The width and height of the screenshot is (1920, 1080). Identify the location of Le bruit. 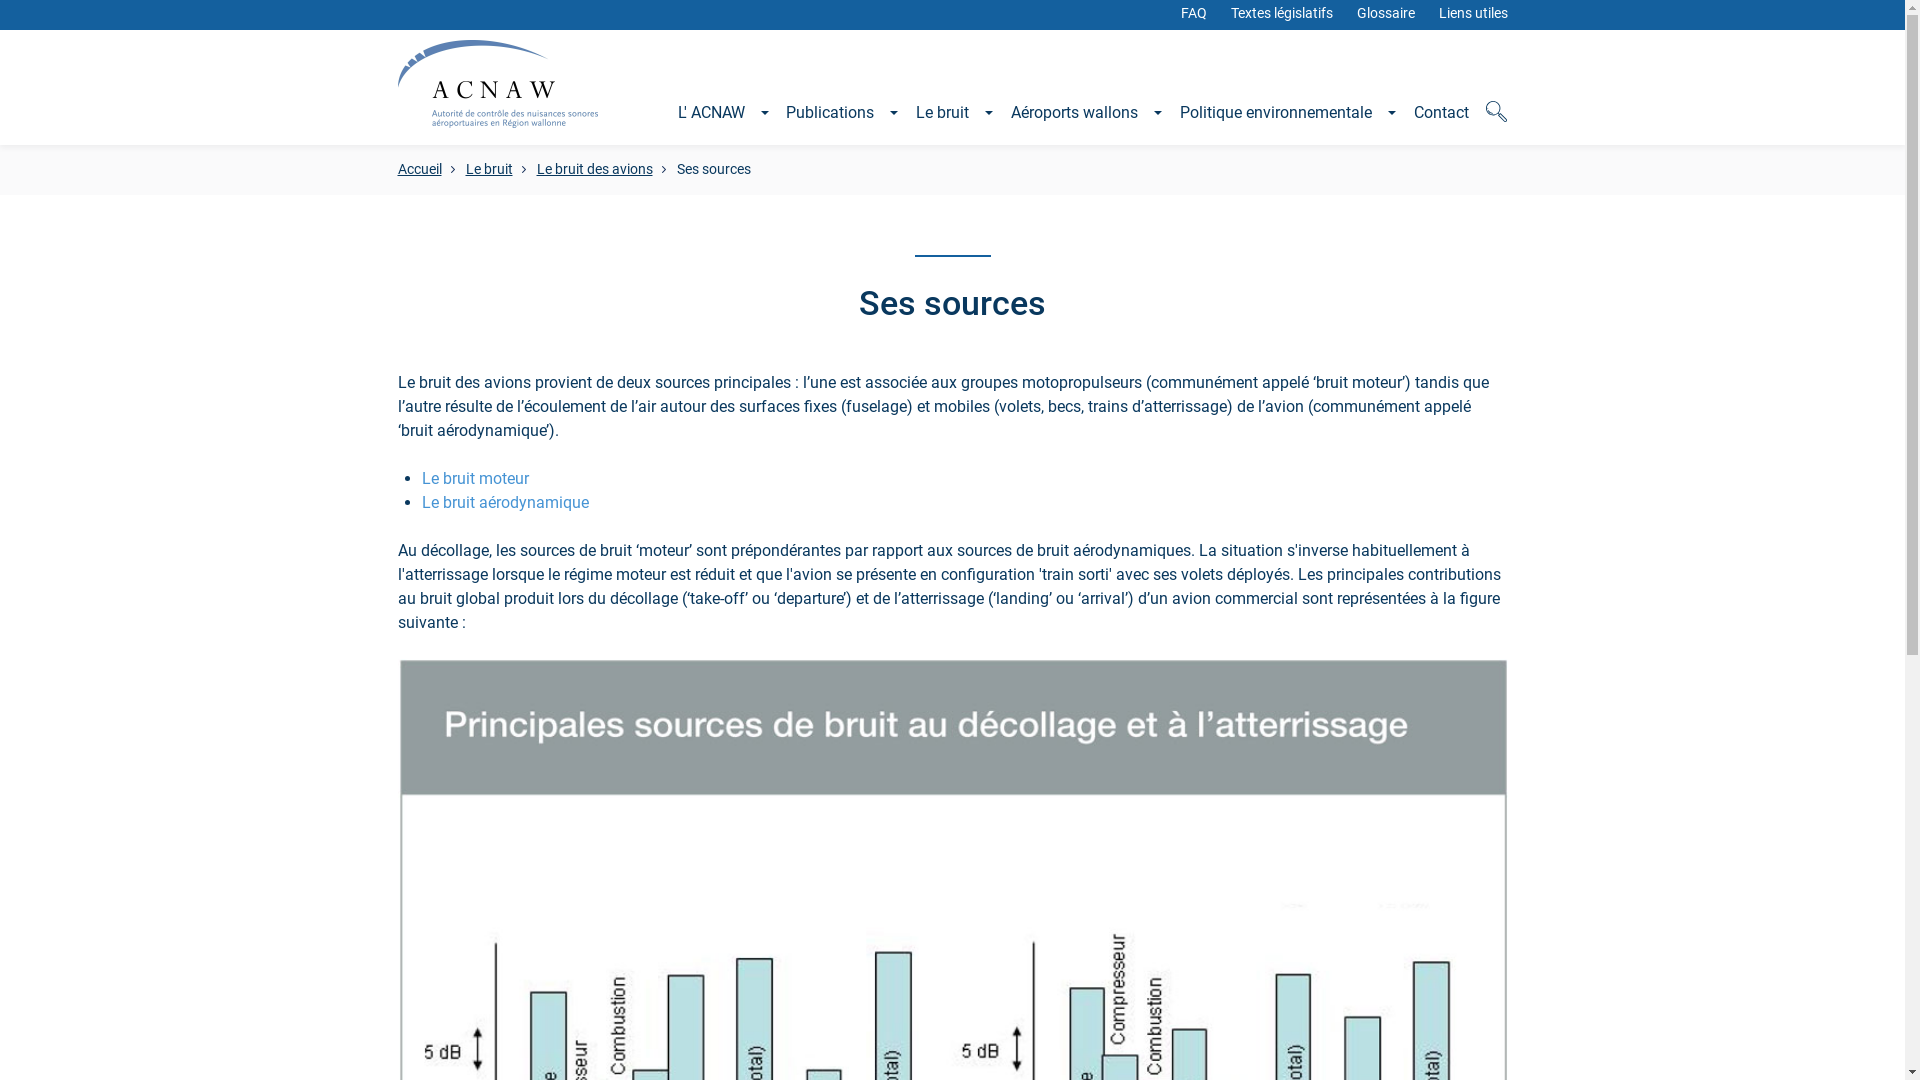
(954, 122).